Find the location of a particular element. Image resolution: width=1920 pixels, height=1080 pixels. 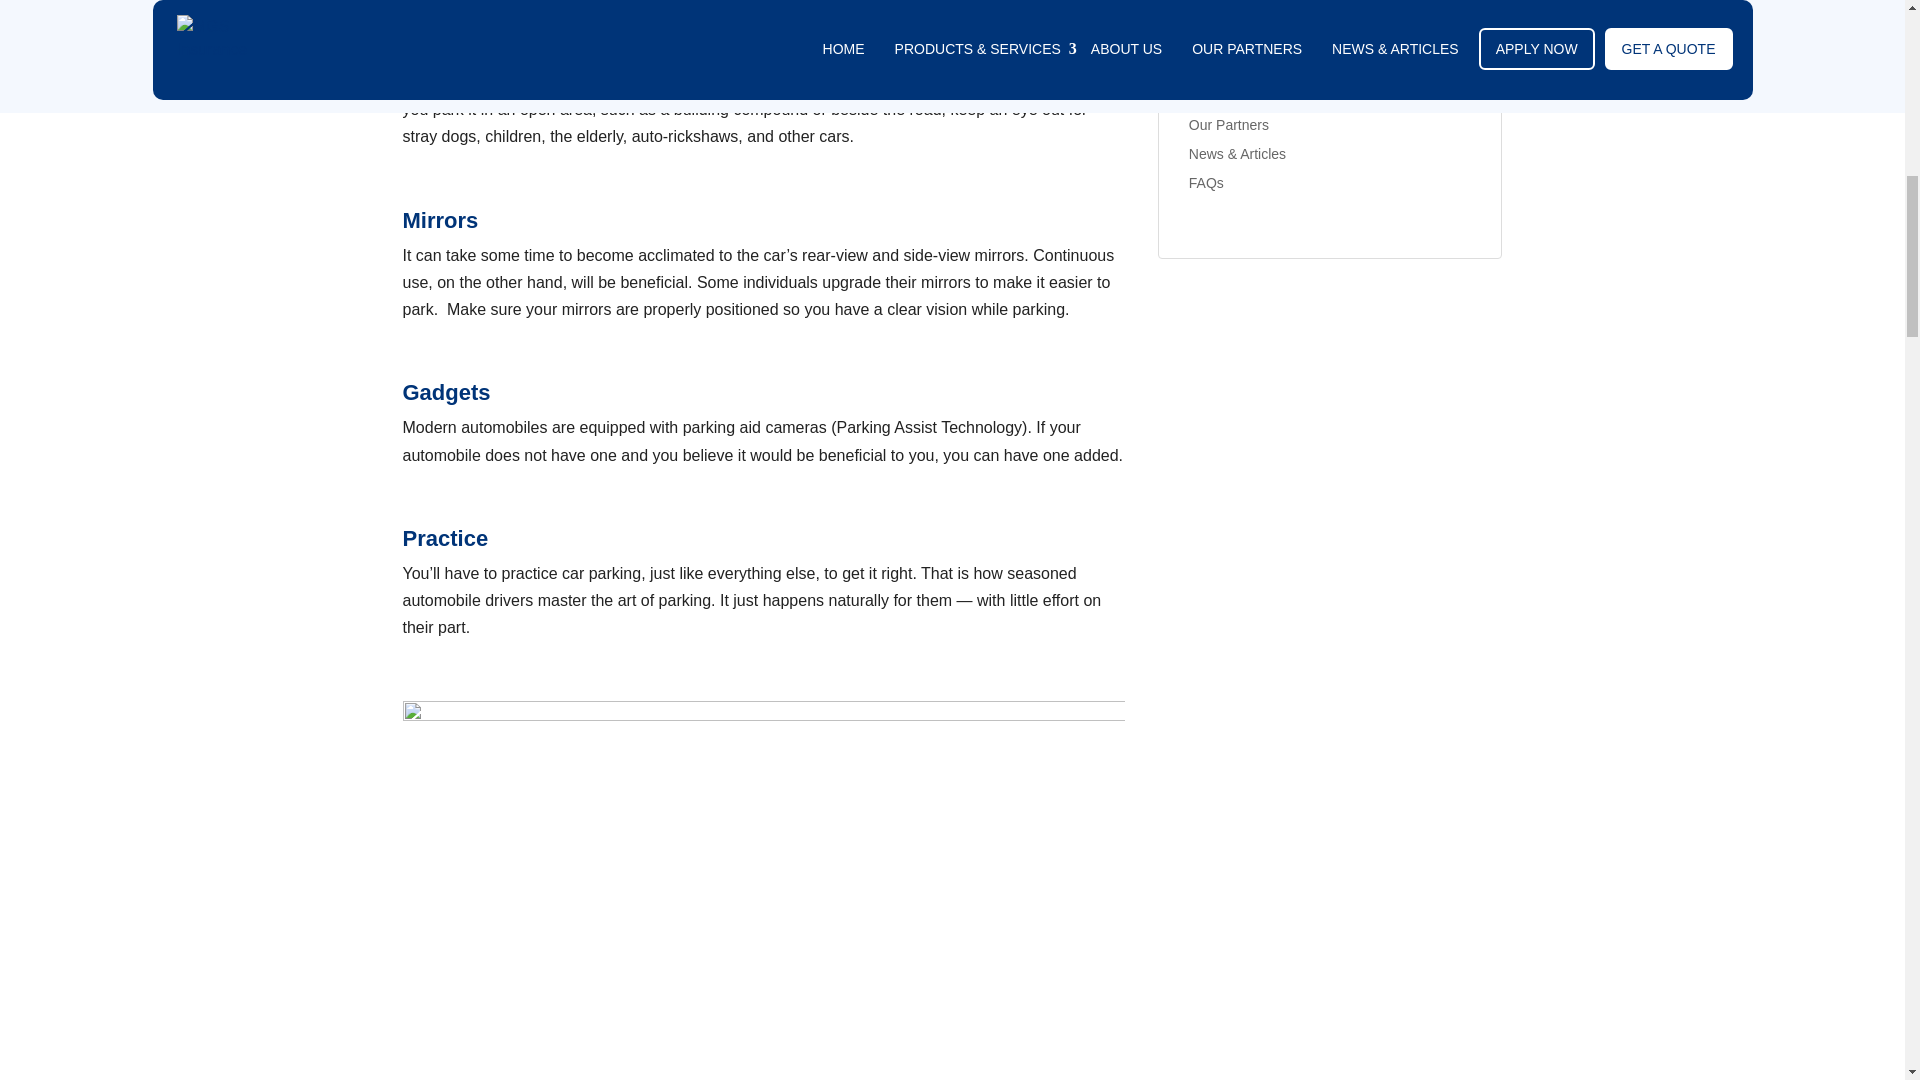

FAQs is located at coordinates (1206, 182).